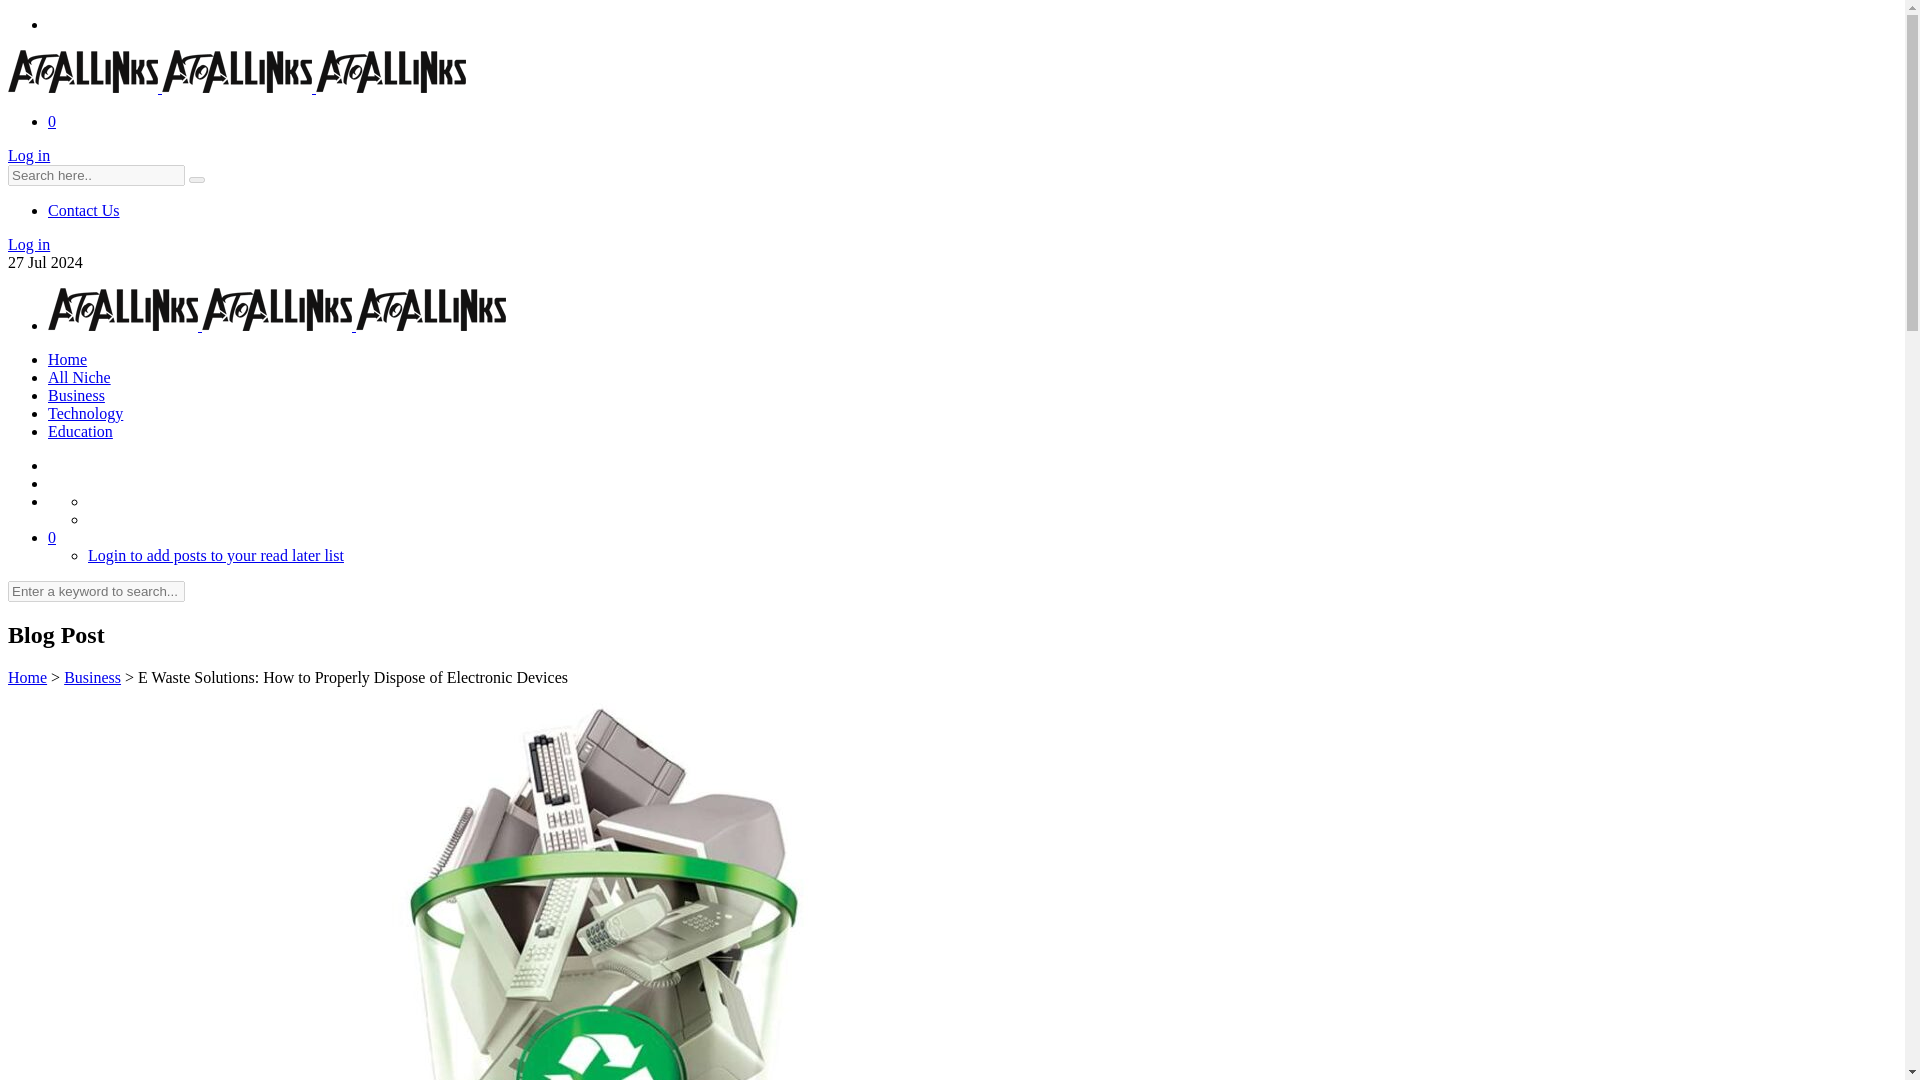 This screenshot has height=1080, width=1920. What do you see at coordinates (84, 210) in the screenshot?
I see `Contact Us` at bounding box center [84, 210].